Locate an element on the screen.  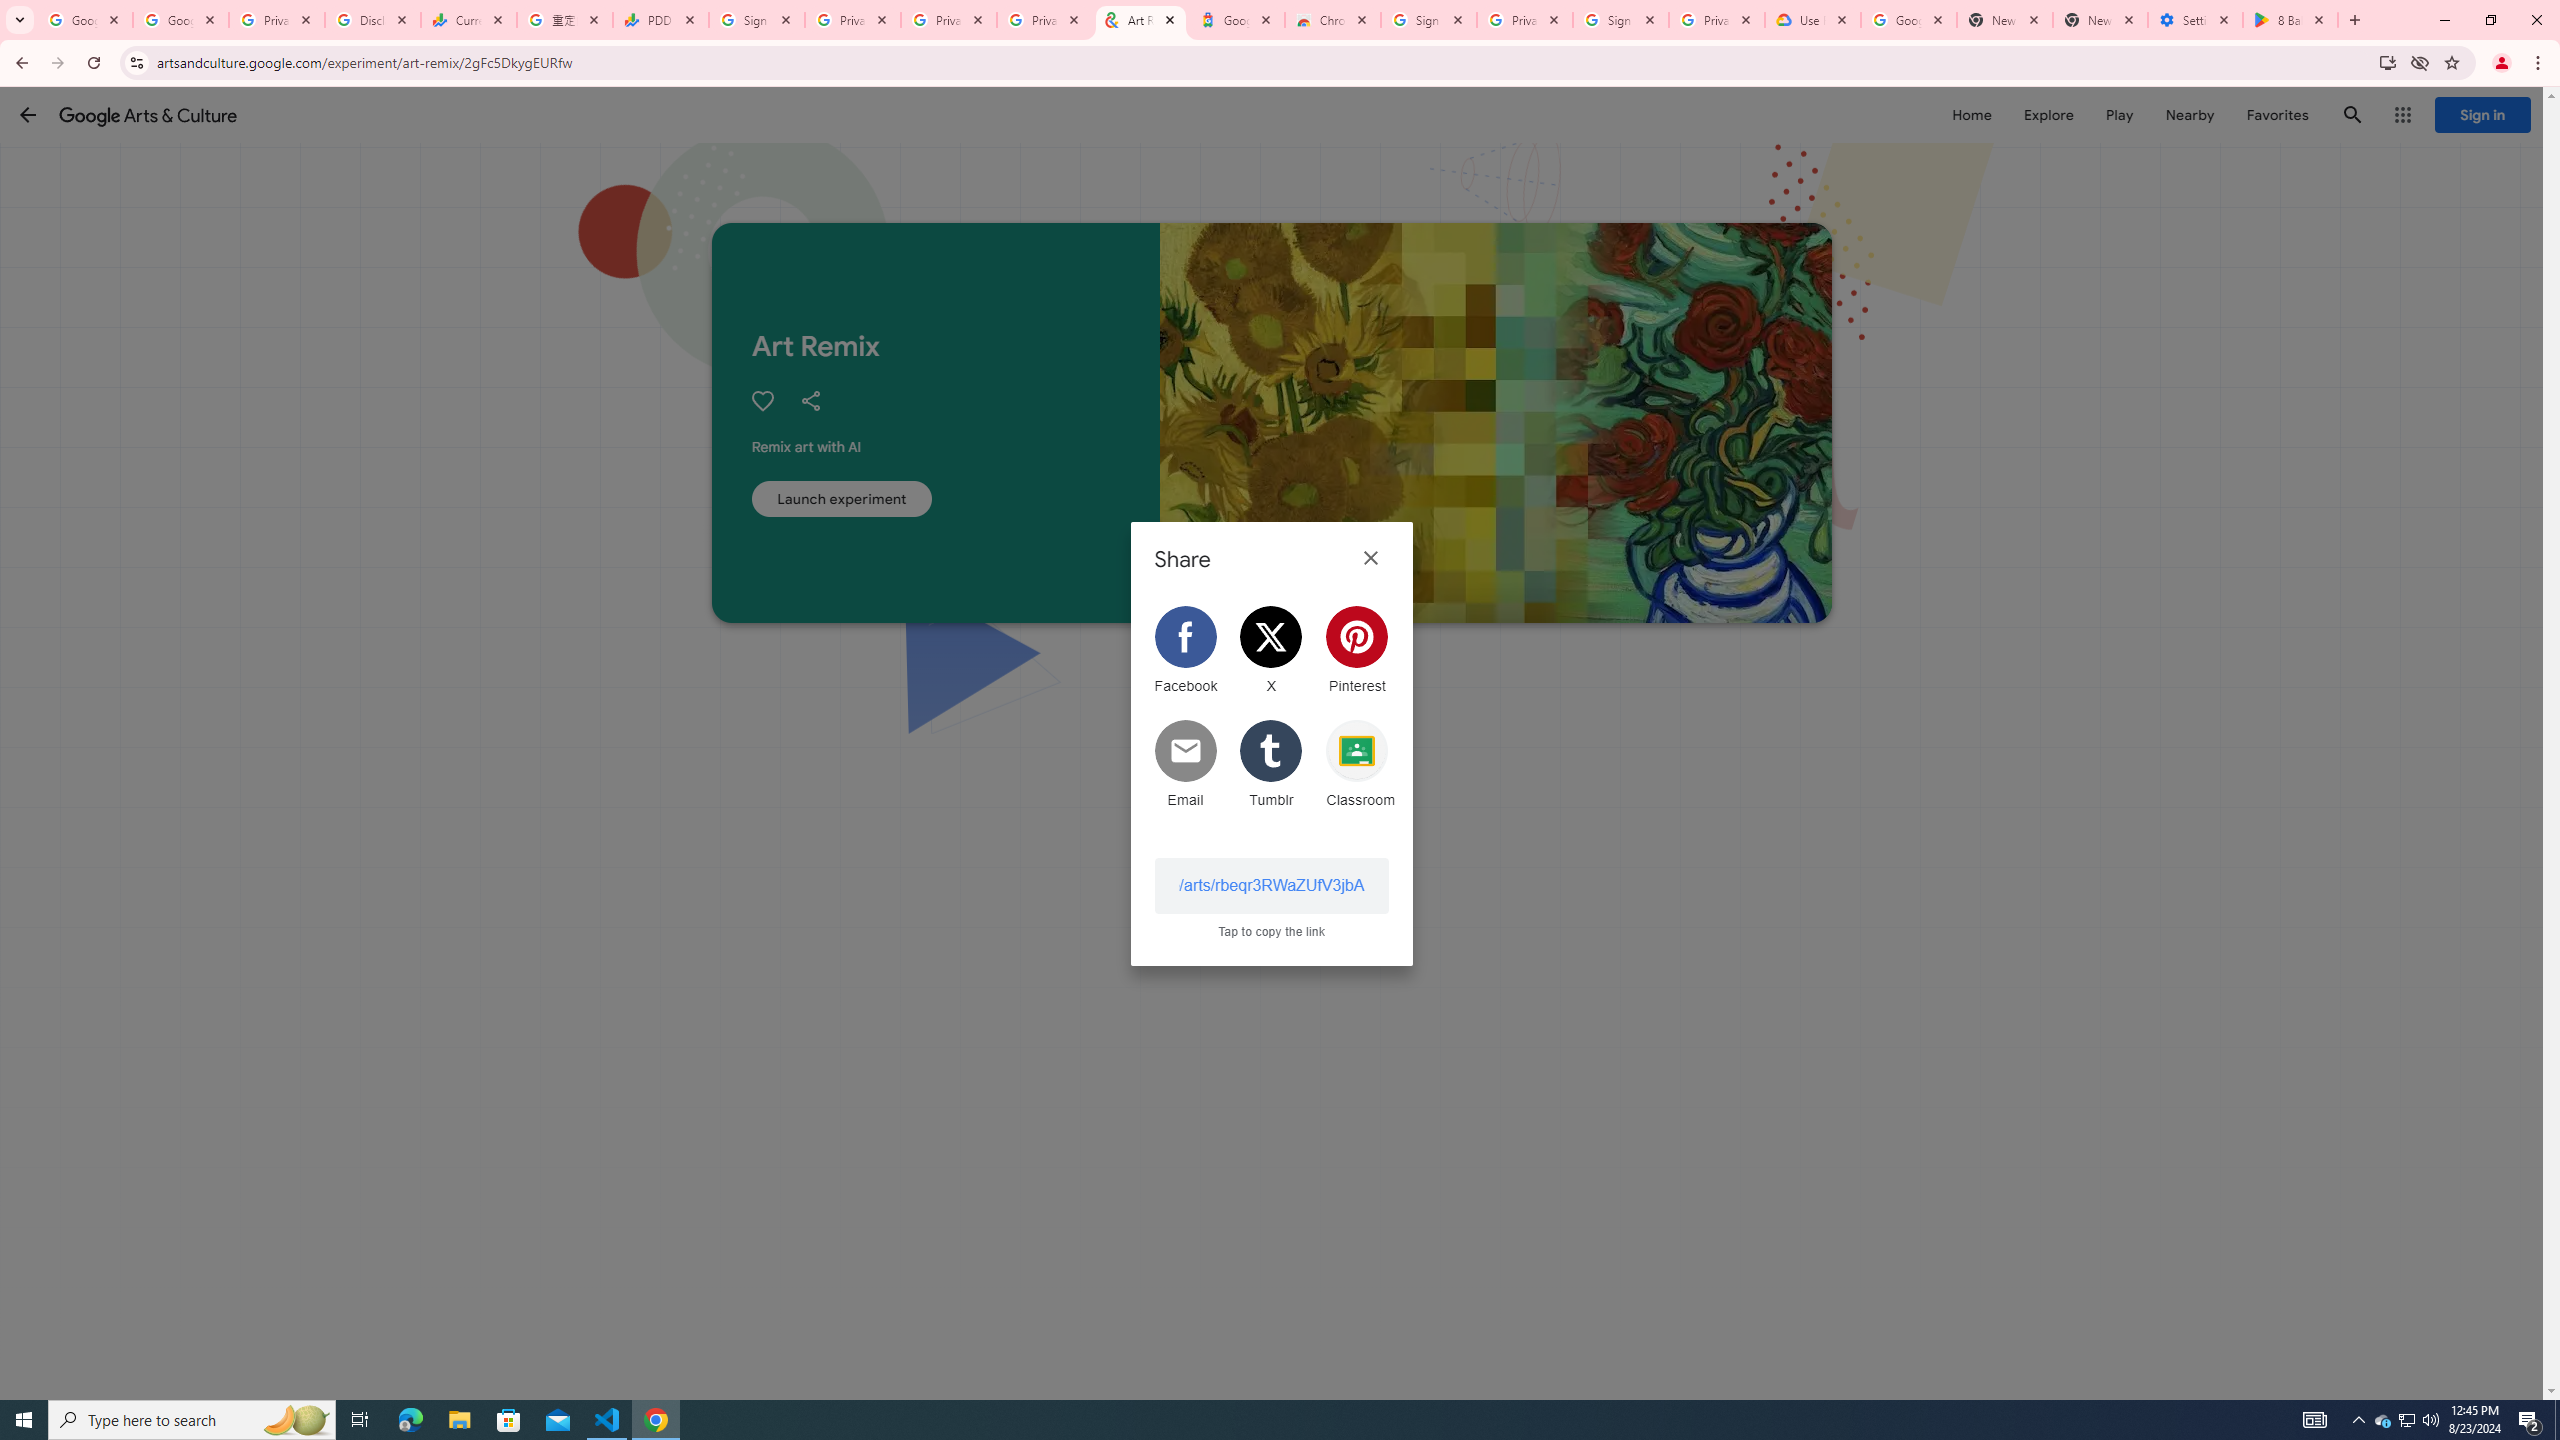
Share on Twitter is located at coordinates (1271, 650).